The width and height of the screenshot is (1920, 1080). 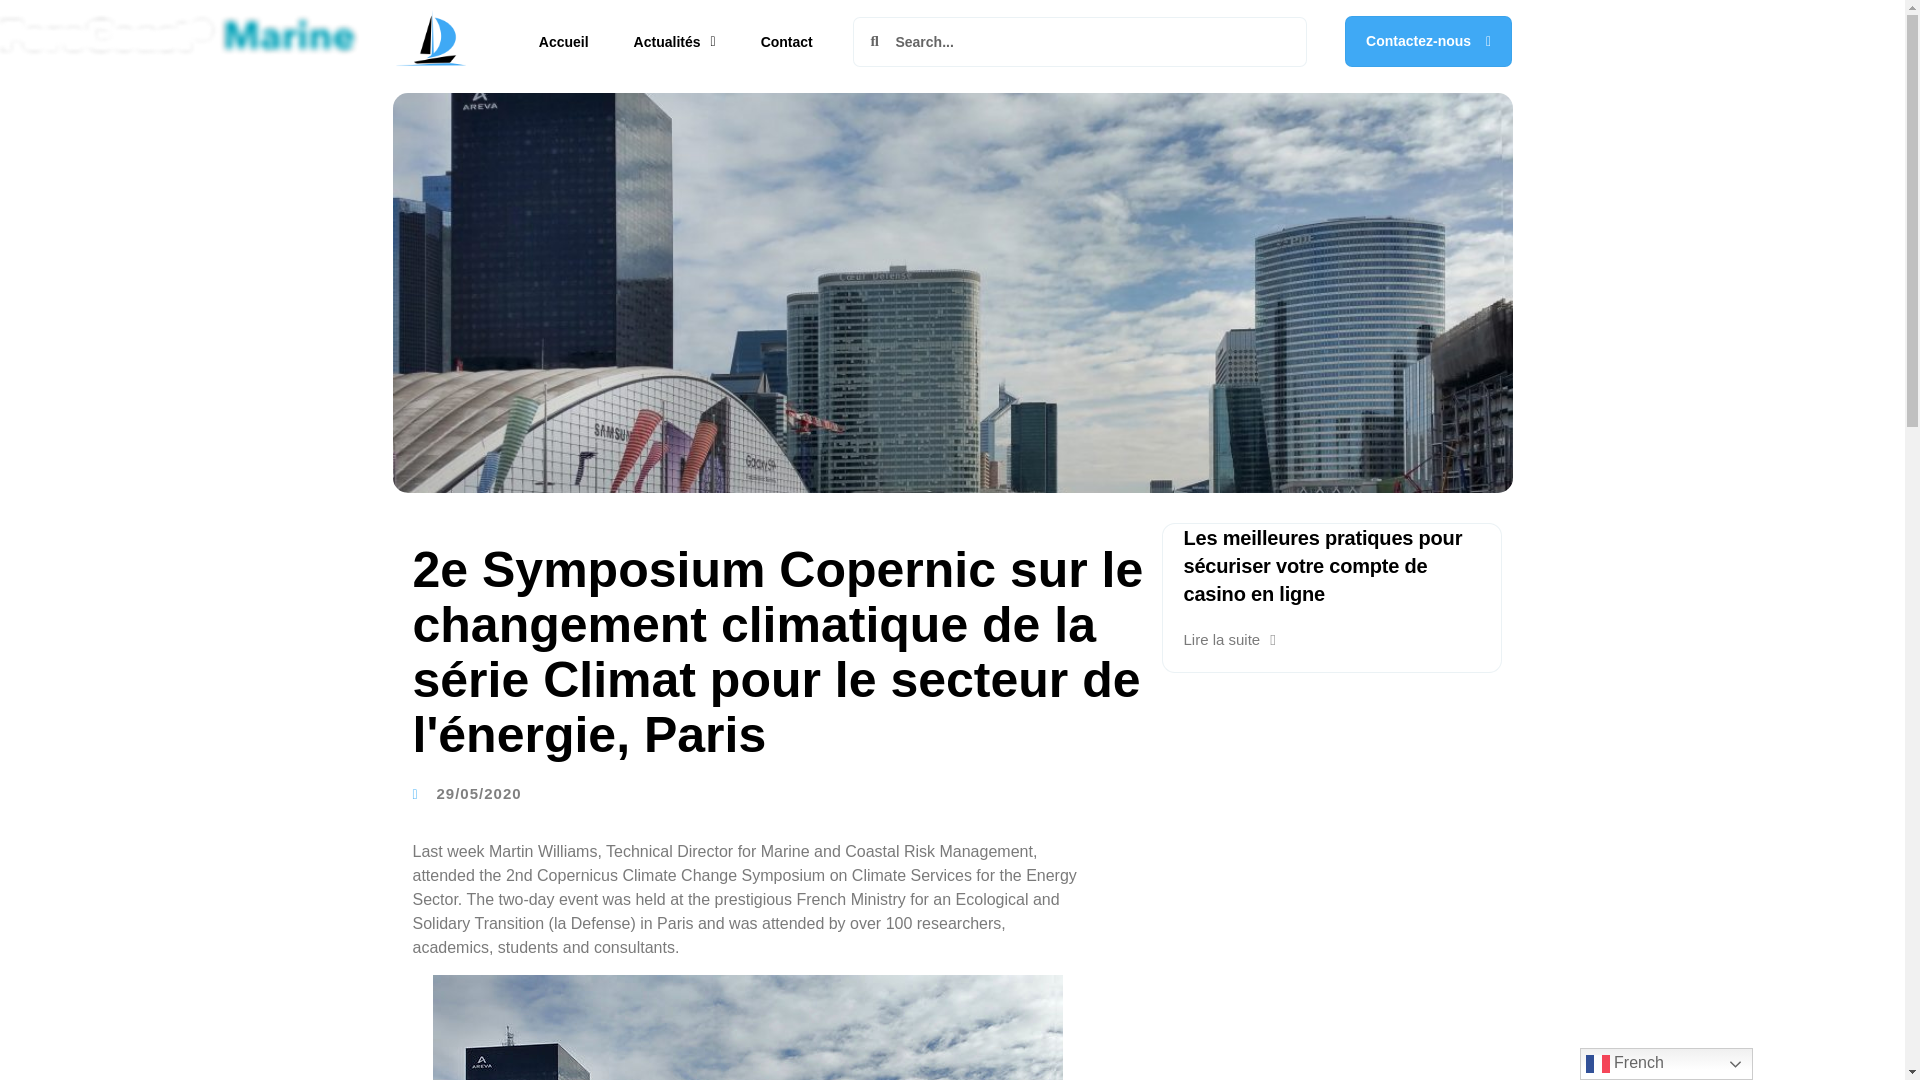 What do you see at coordinates (746, 1028) in the screenshot?
I see `Le Defense, Paris` at bounding box center [746, 1028].